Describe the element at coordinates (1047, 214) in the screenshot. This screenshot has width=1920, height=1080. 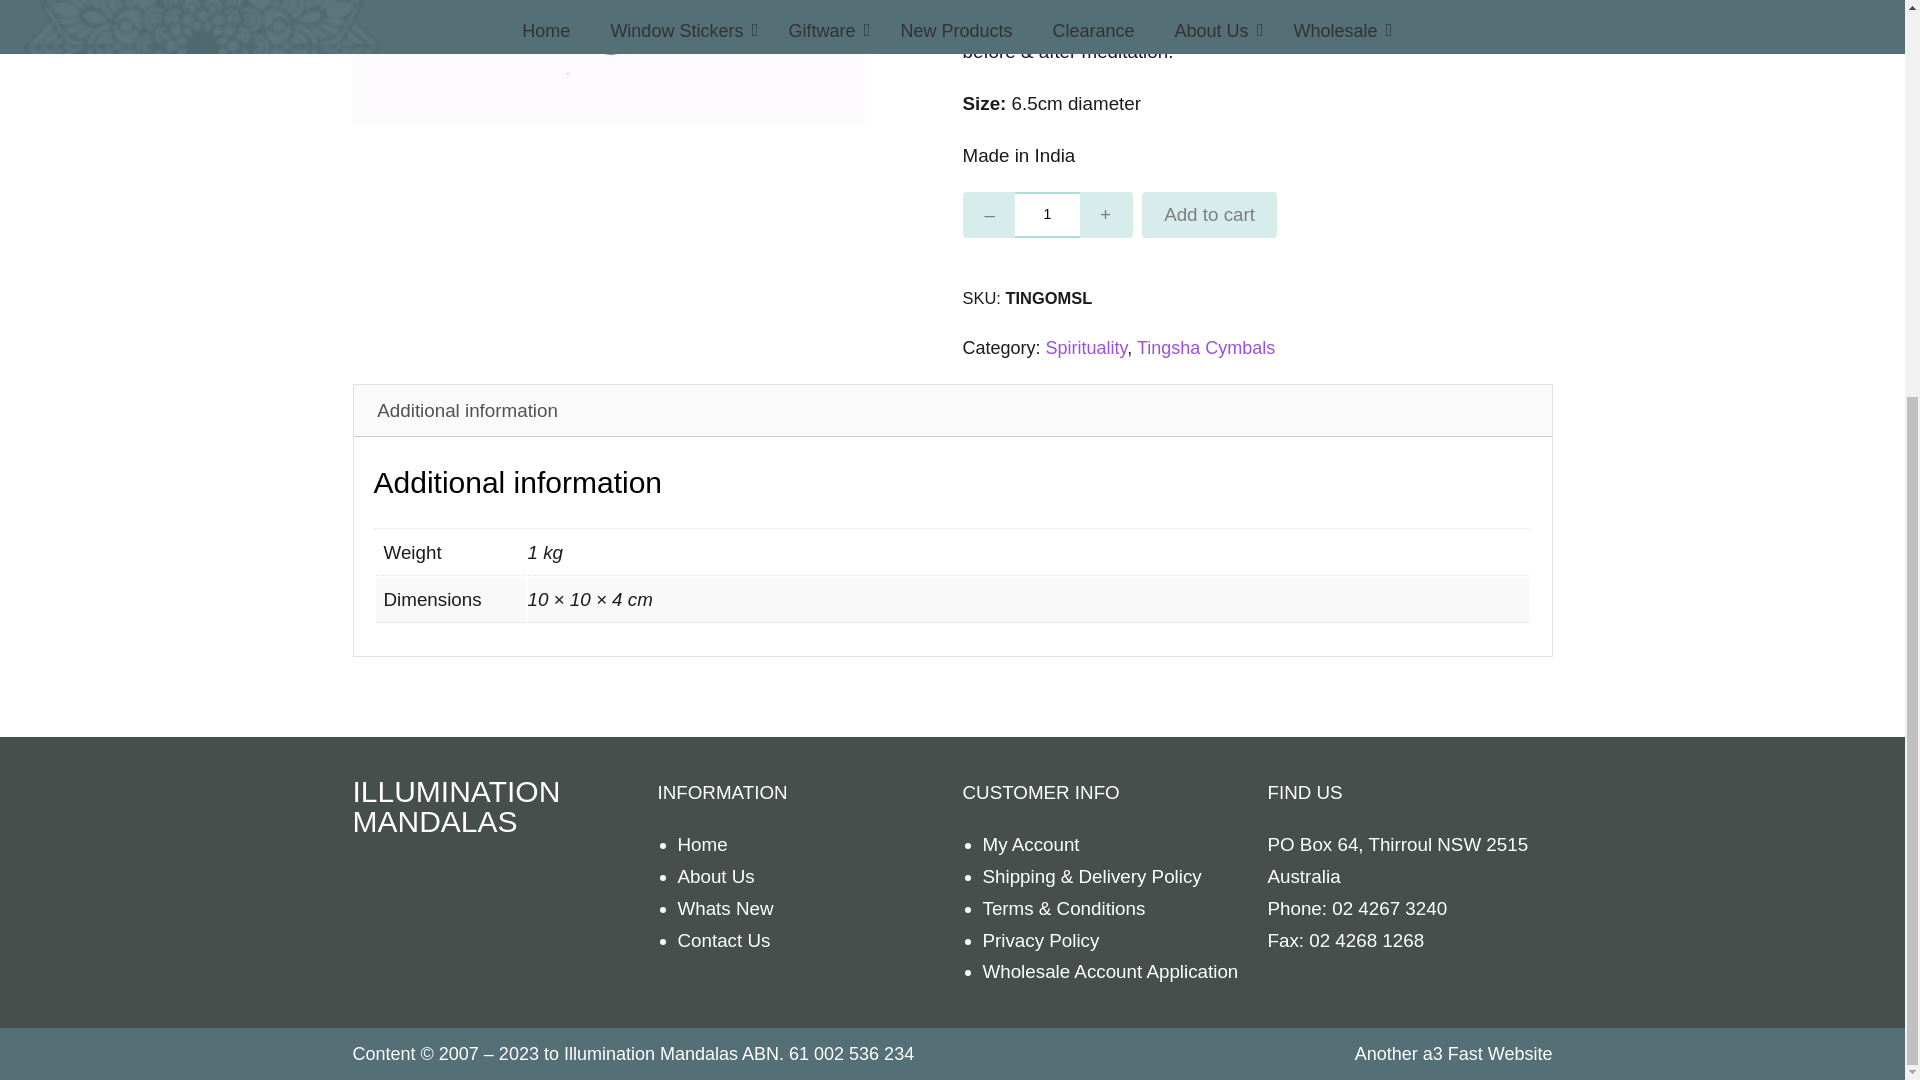
I see `1` at that location.